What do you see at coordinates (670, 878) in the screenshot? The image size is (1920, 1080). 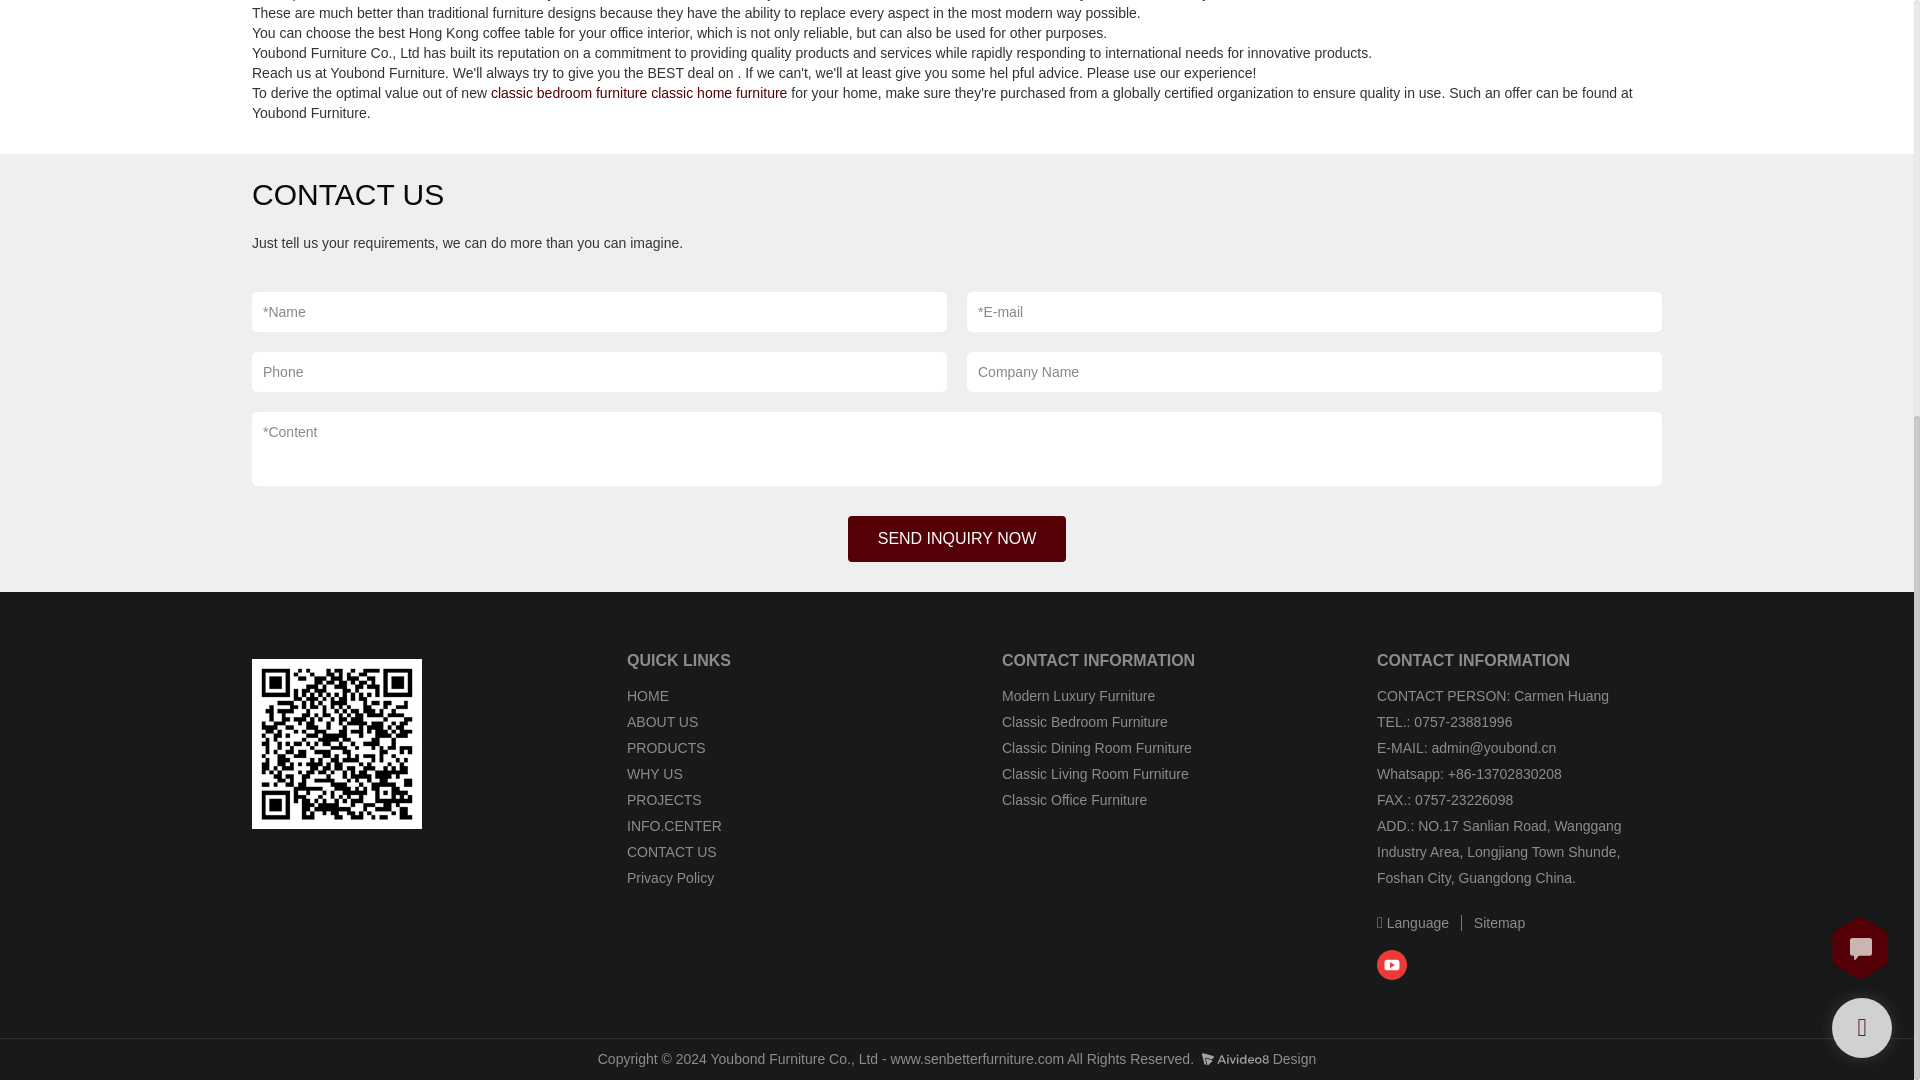 I see `Privacy Policy` at bounding box center [670, 878].